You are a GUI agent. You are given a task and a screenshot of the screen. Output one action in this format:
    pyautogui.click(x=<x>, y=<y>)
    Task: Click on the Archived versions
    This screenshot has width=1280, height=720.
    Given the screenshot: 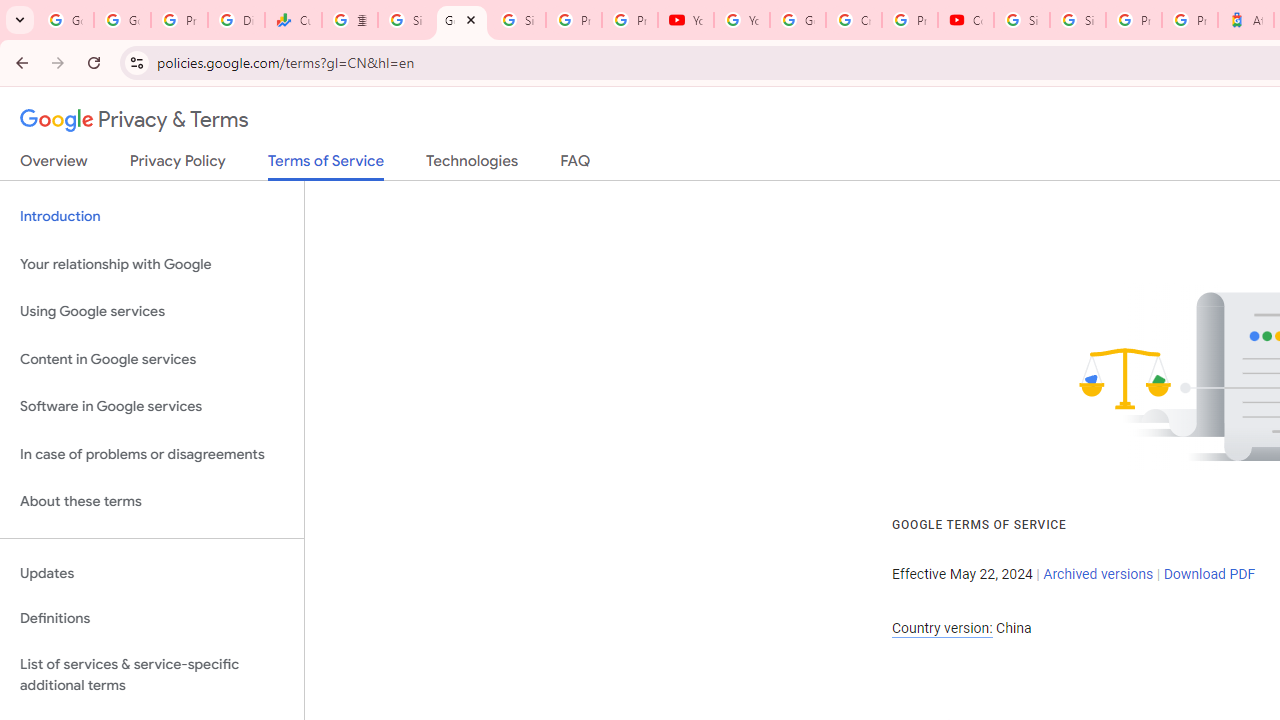 What is the action you would take?
    pyautogui.click(x=1098, y=574)
    